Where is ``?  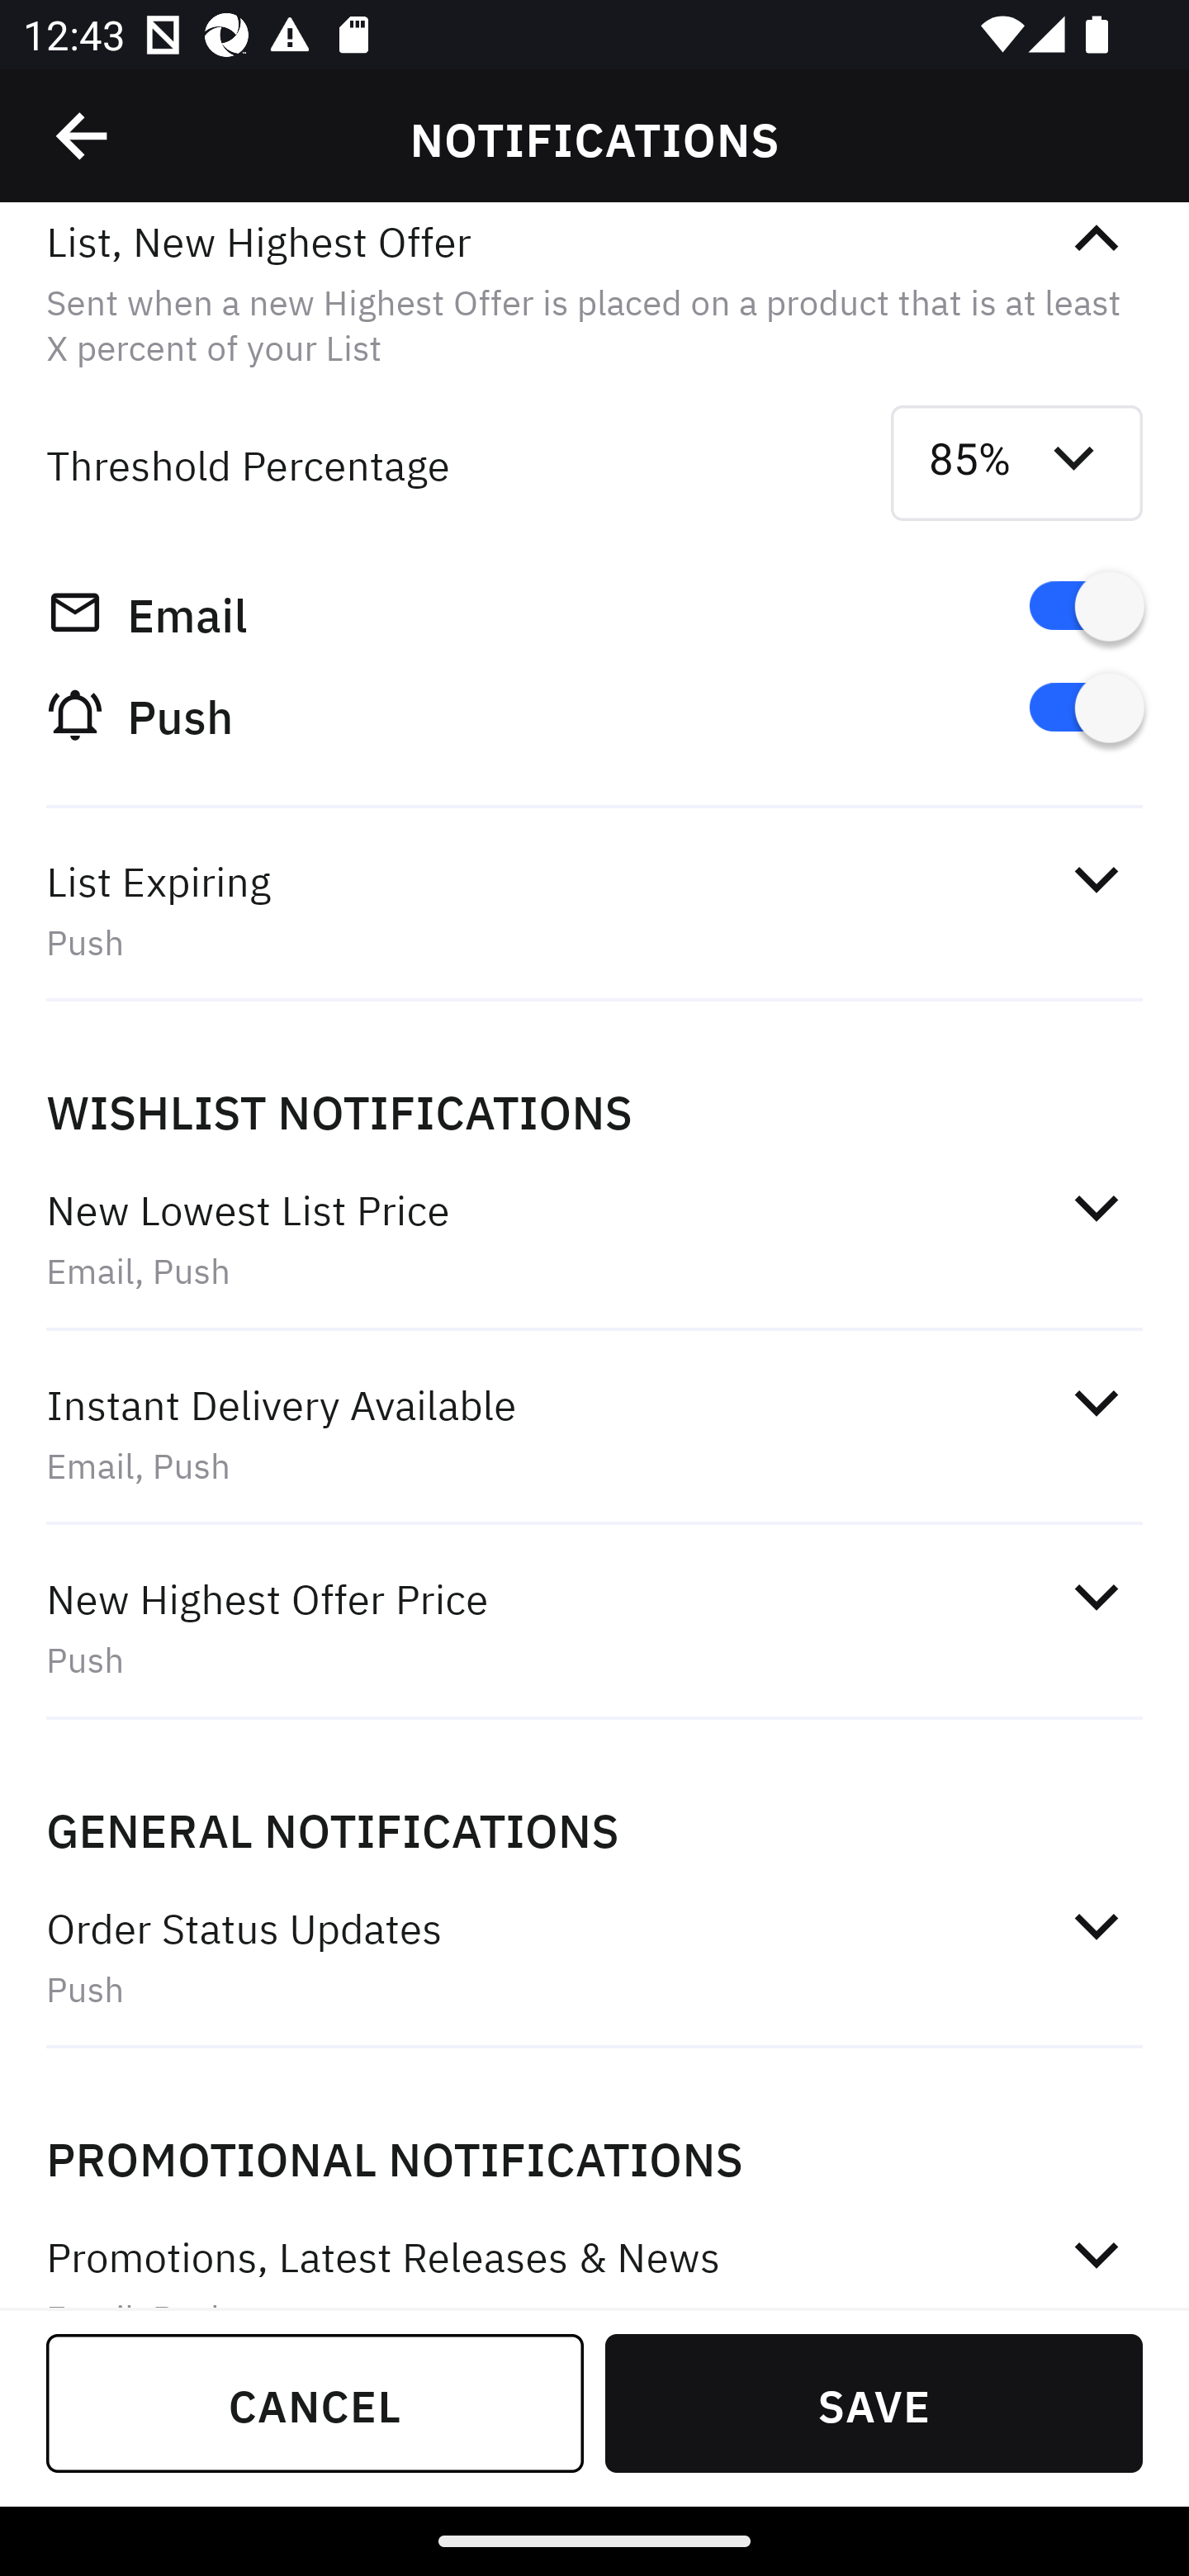  is located at coordinates (1096, 1595).